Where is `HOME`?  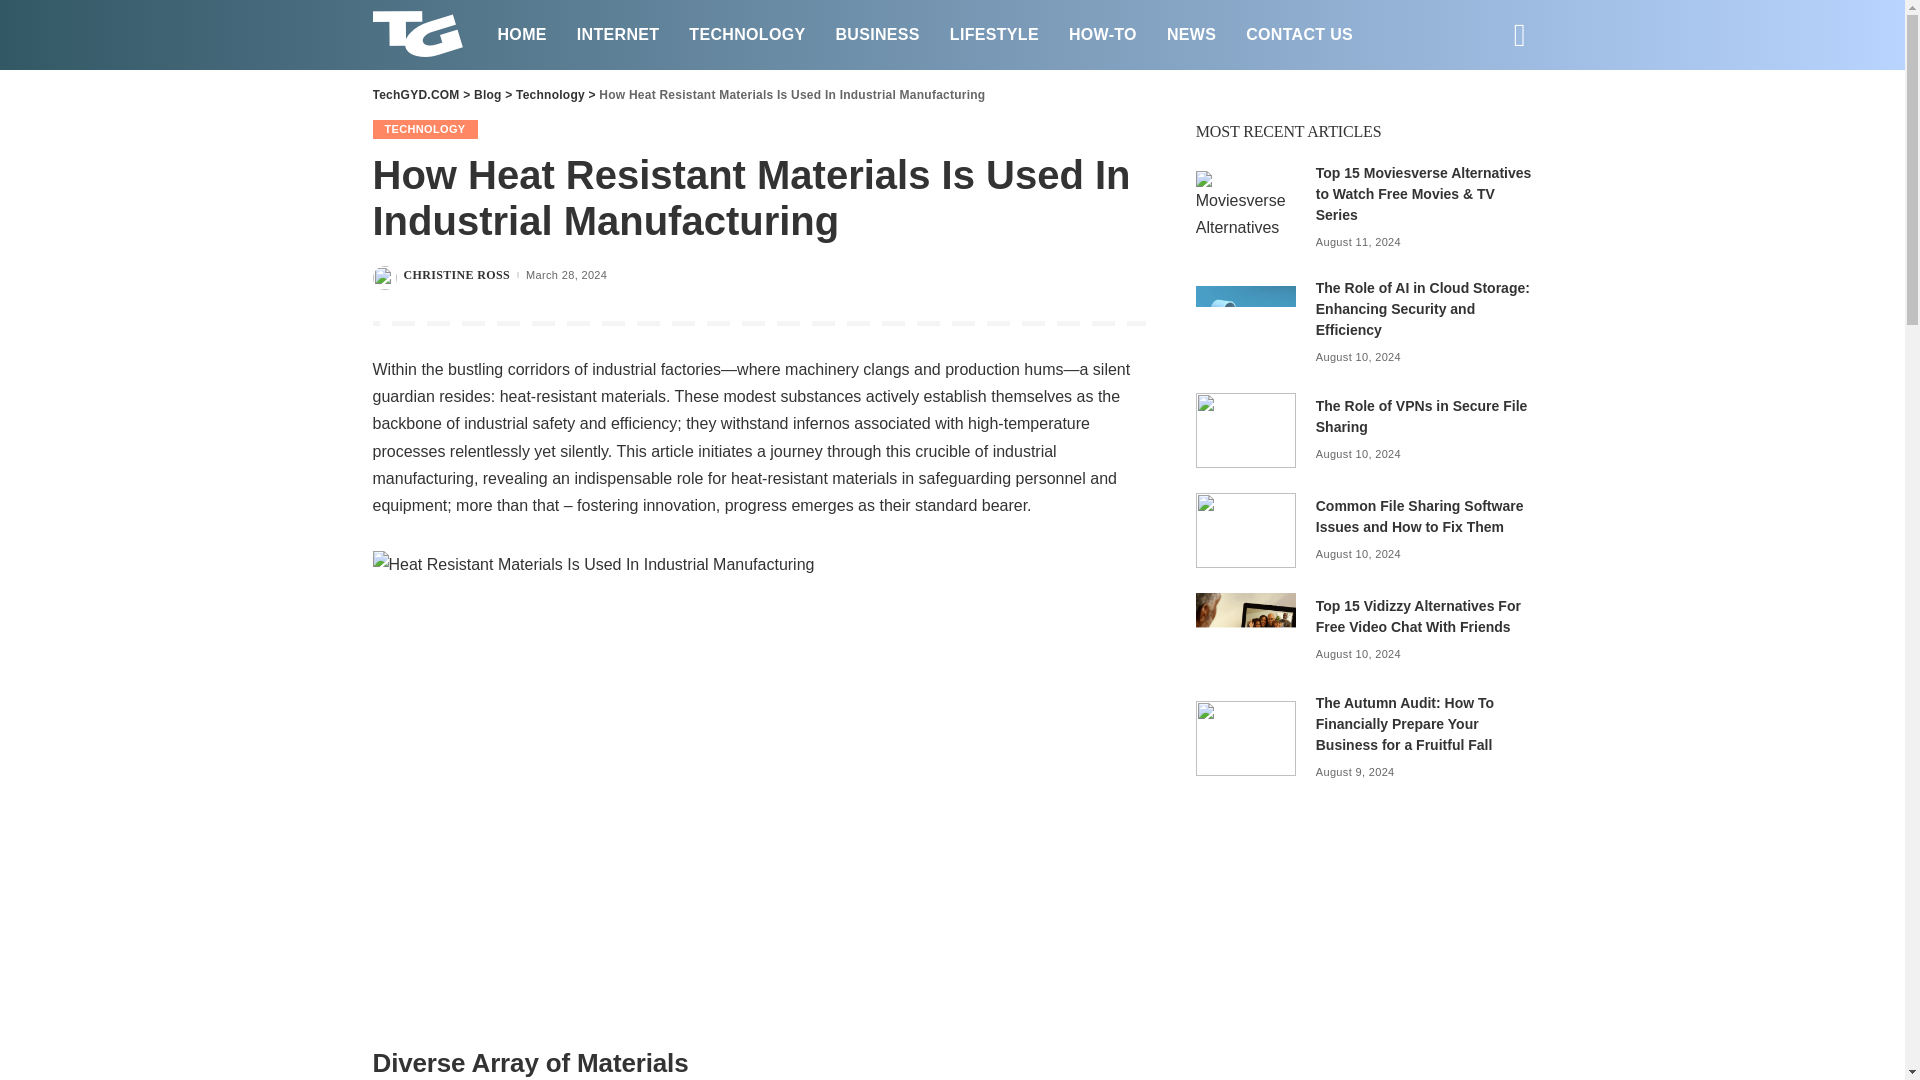
HOME is located at coordinates (520, 34).